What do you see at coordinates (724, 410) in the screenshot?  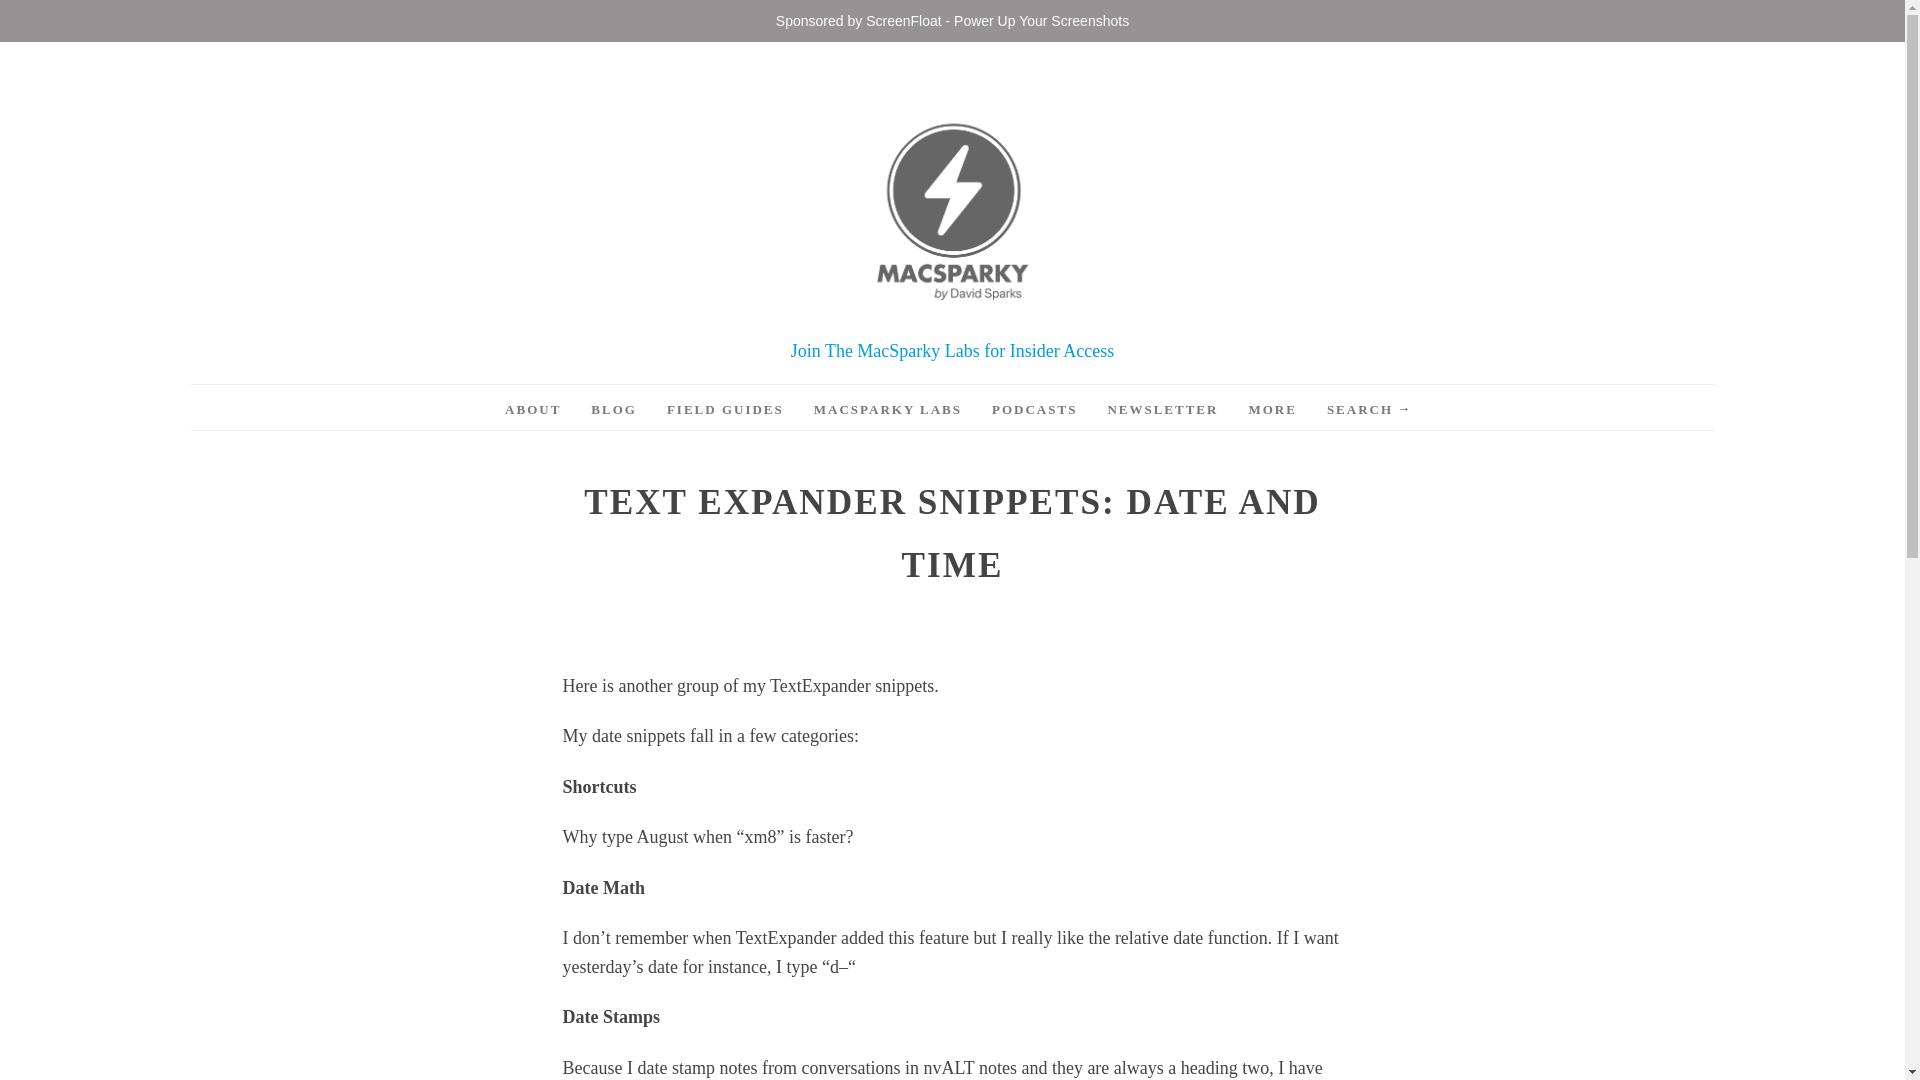 I see `FIELD GUIDES` at bounding box center [724, 410].